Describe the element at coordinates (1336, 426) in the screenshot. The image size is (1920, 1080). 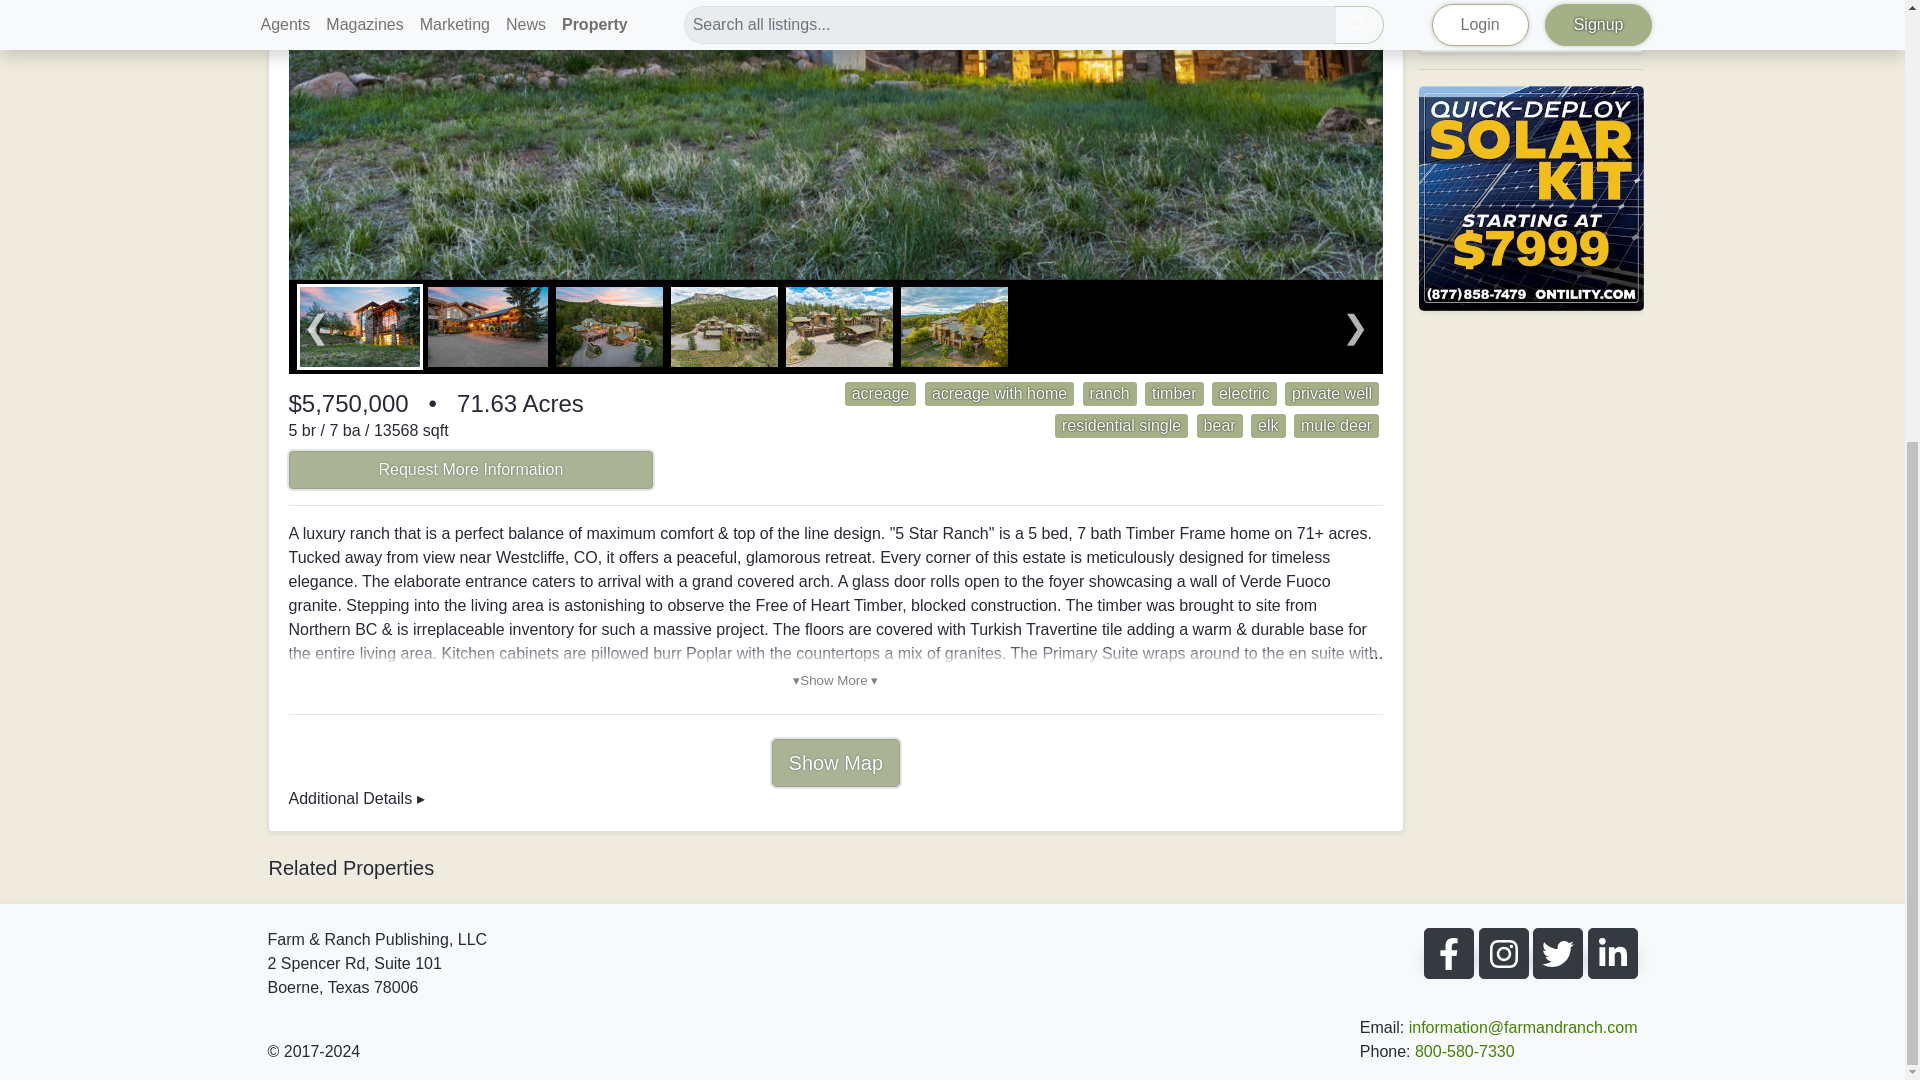
I see `mule deer` at that location.